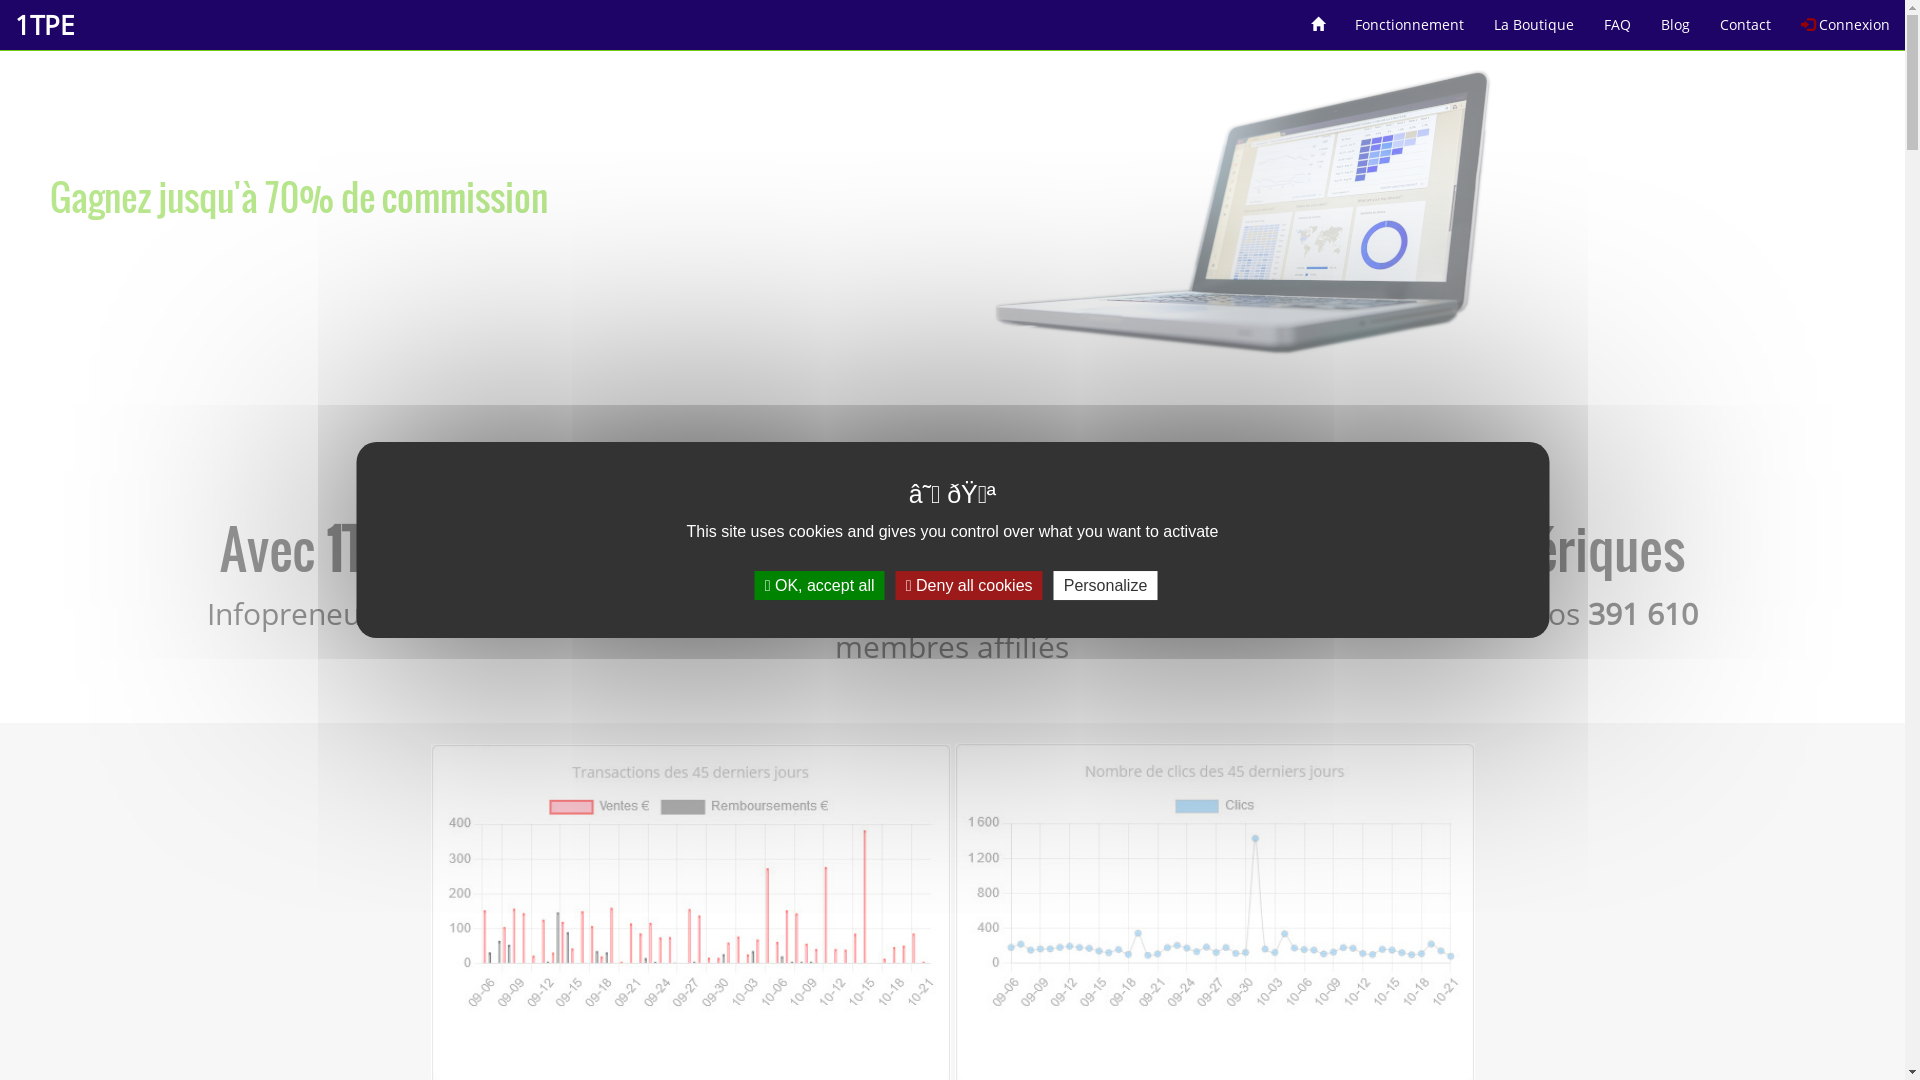 The height and width of the screenshot is (1080, 1920). I want to click on Deny all cookies, so click(970, 586).